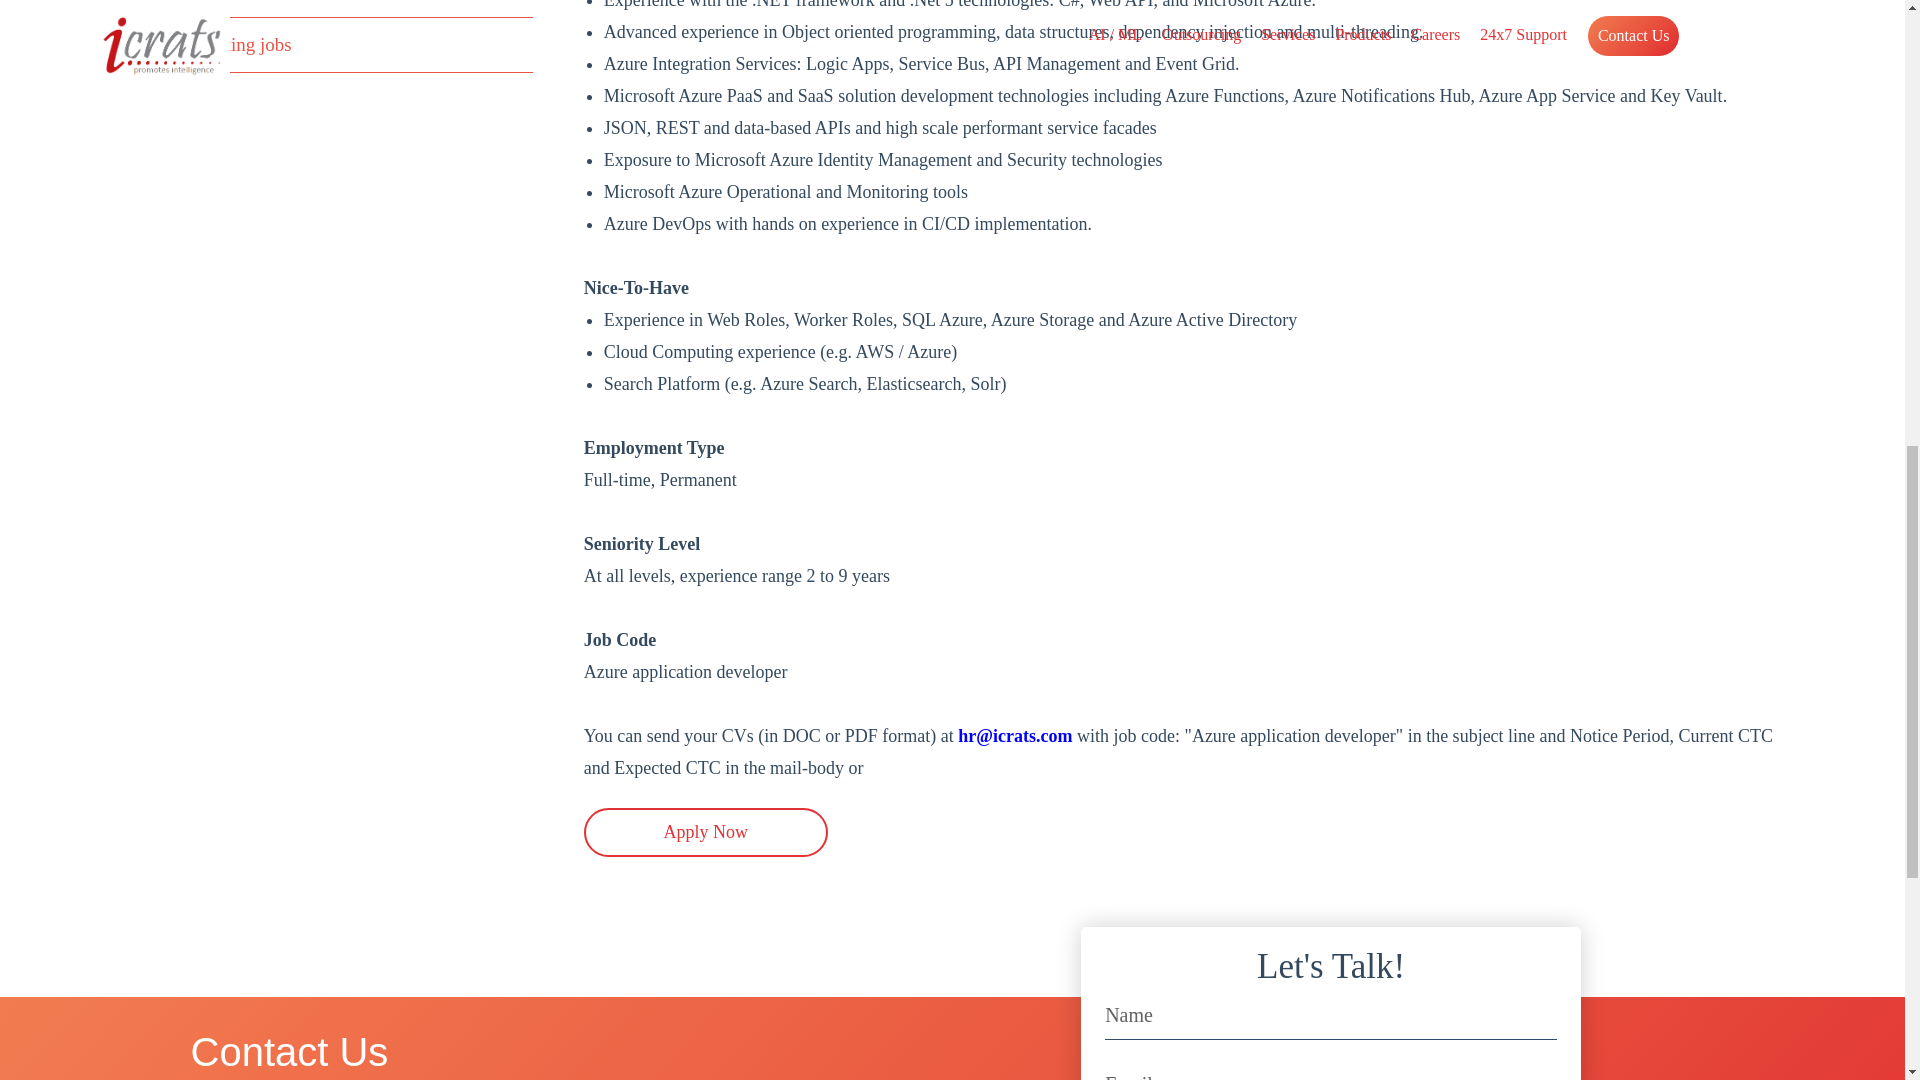 The image size is (1920, 1080). Describe the element at coordinates (705, 832) in the screenshot. I see `Apply Now` at that location.